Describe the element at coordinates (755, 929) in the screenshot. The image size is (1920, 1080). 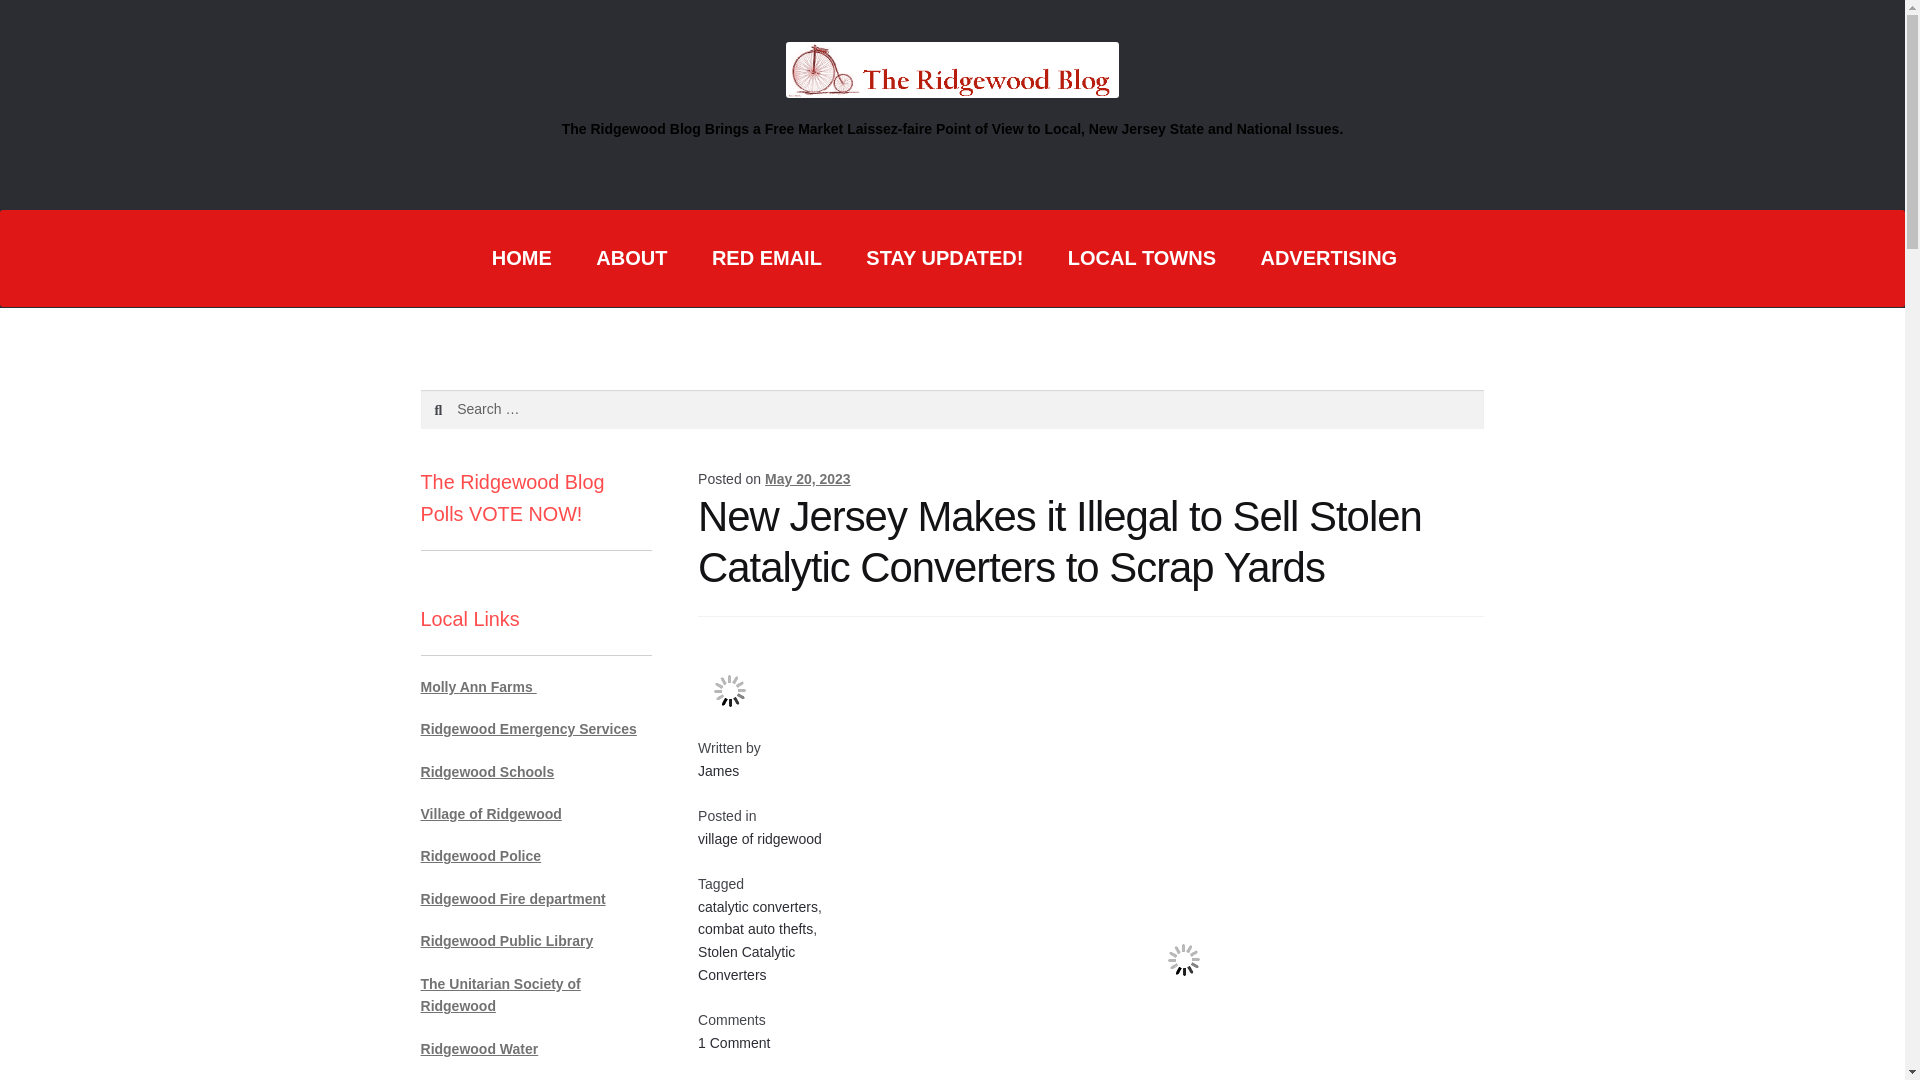
I see `combat auto thefts` at that location.